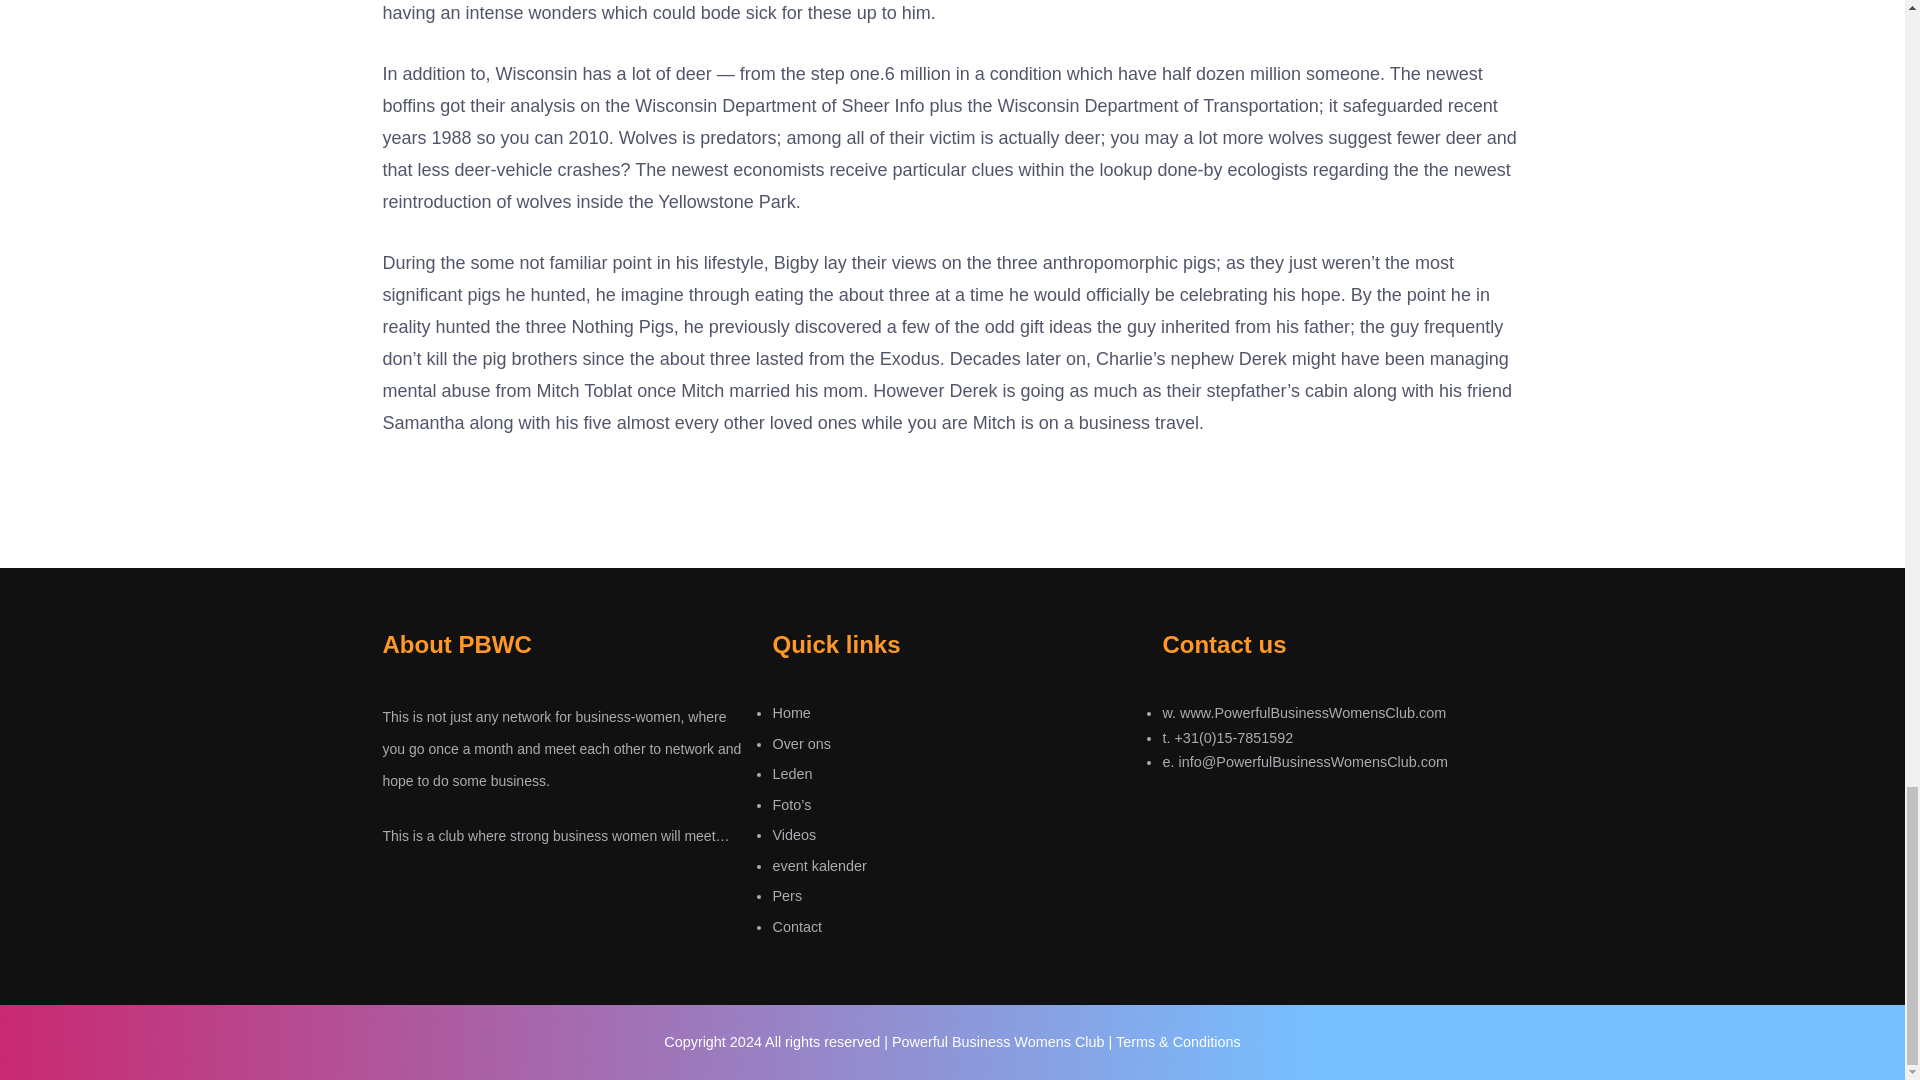  What do you see at coordinates (786, 895) in the screenshot?
I see `Pers` at bounding box center [786, 895].